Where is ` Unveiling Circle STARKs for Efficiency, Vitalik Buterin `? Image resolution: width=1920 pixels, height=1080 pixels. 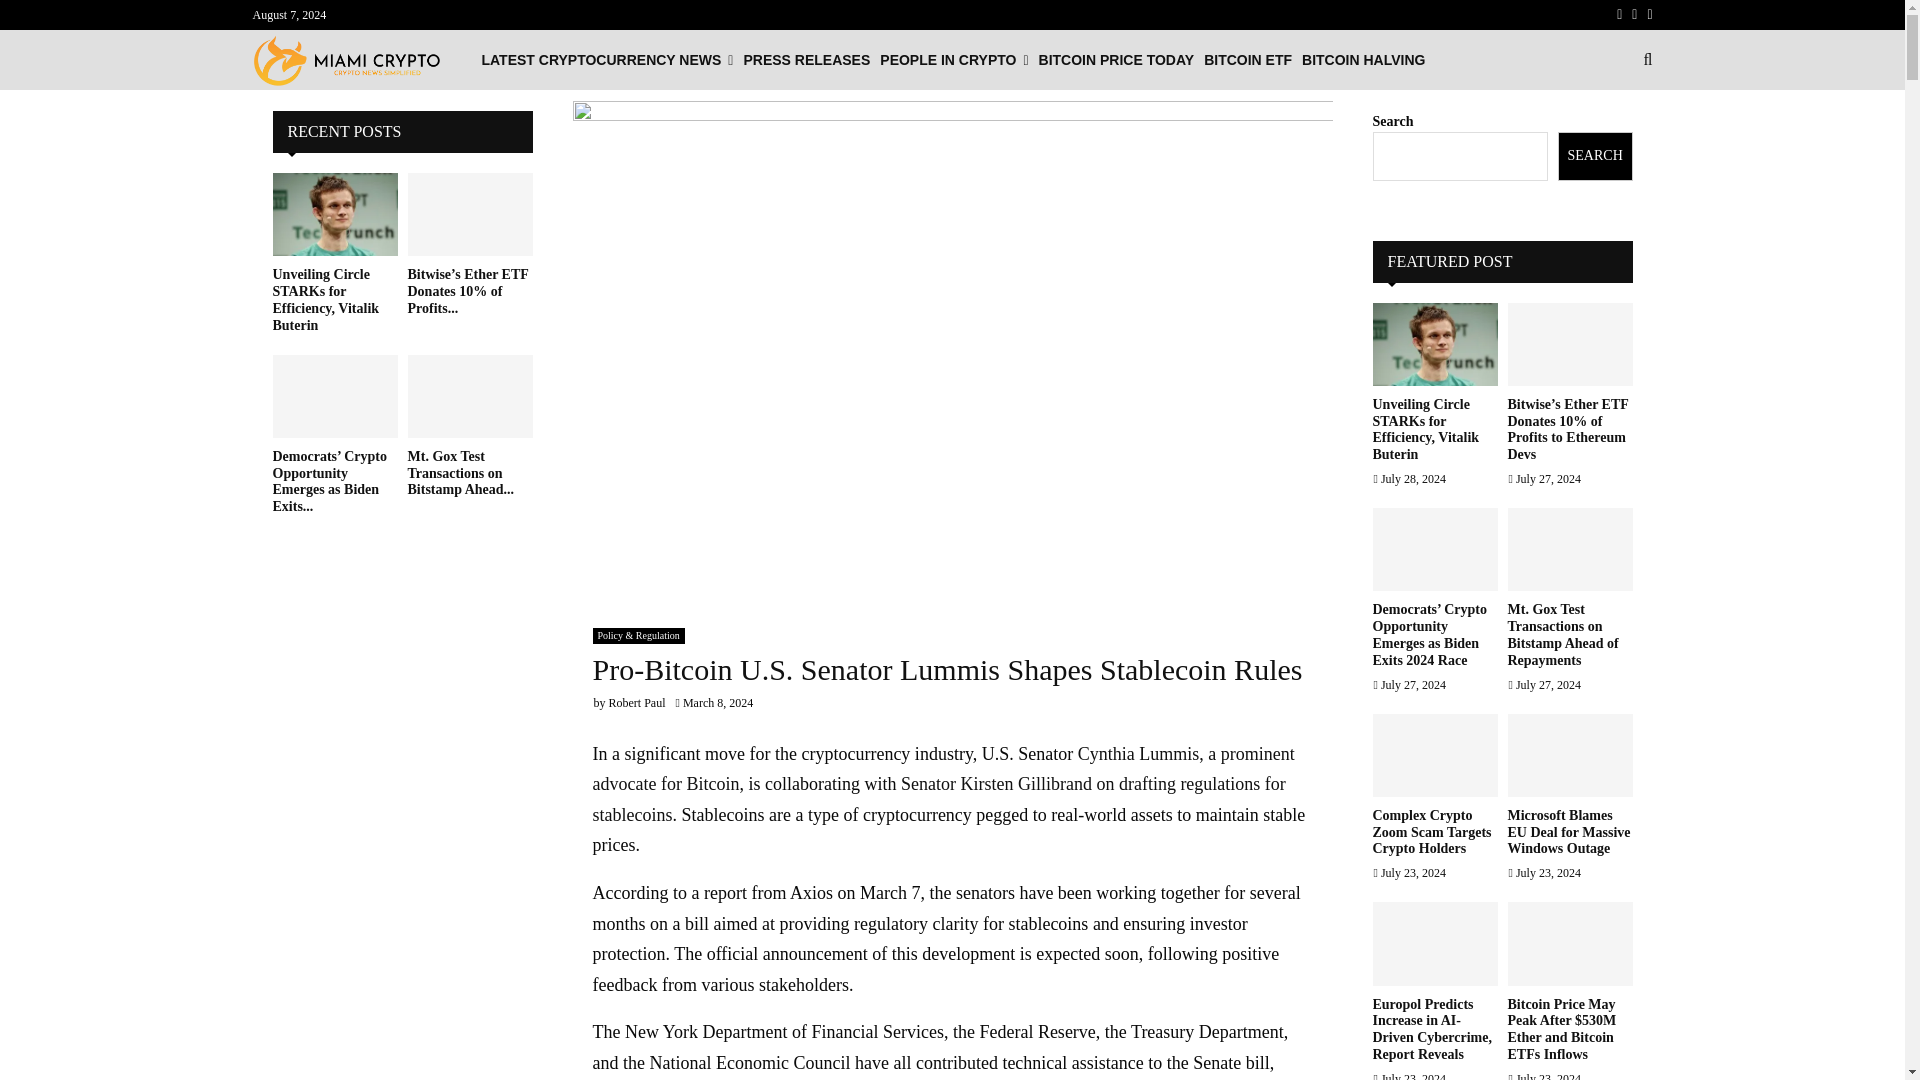
 Unveiling Circle STARKs for Efficiency, Vitalik Buterin  is located at coordinates (325, 298).